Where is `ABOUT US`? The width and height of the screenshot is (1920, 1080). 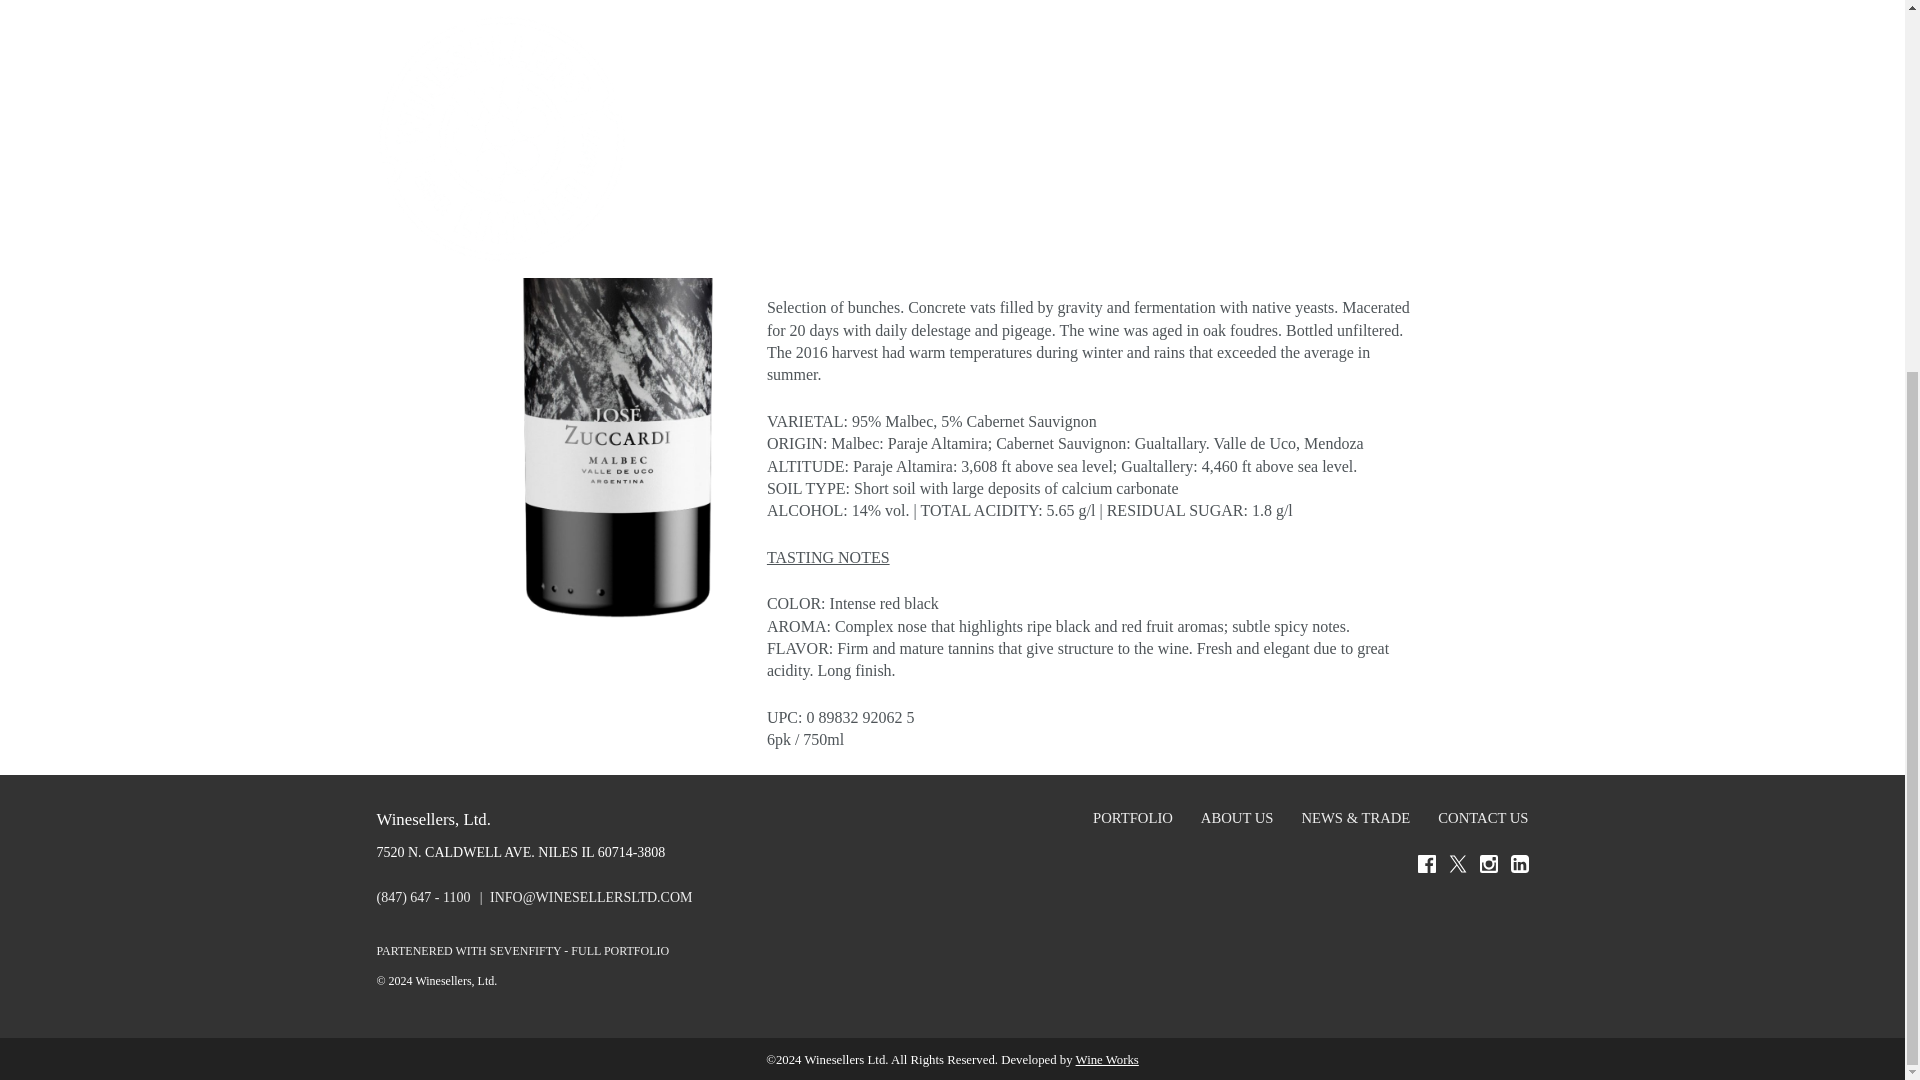
ABOUT US is located at coordinates (1237, 818).